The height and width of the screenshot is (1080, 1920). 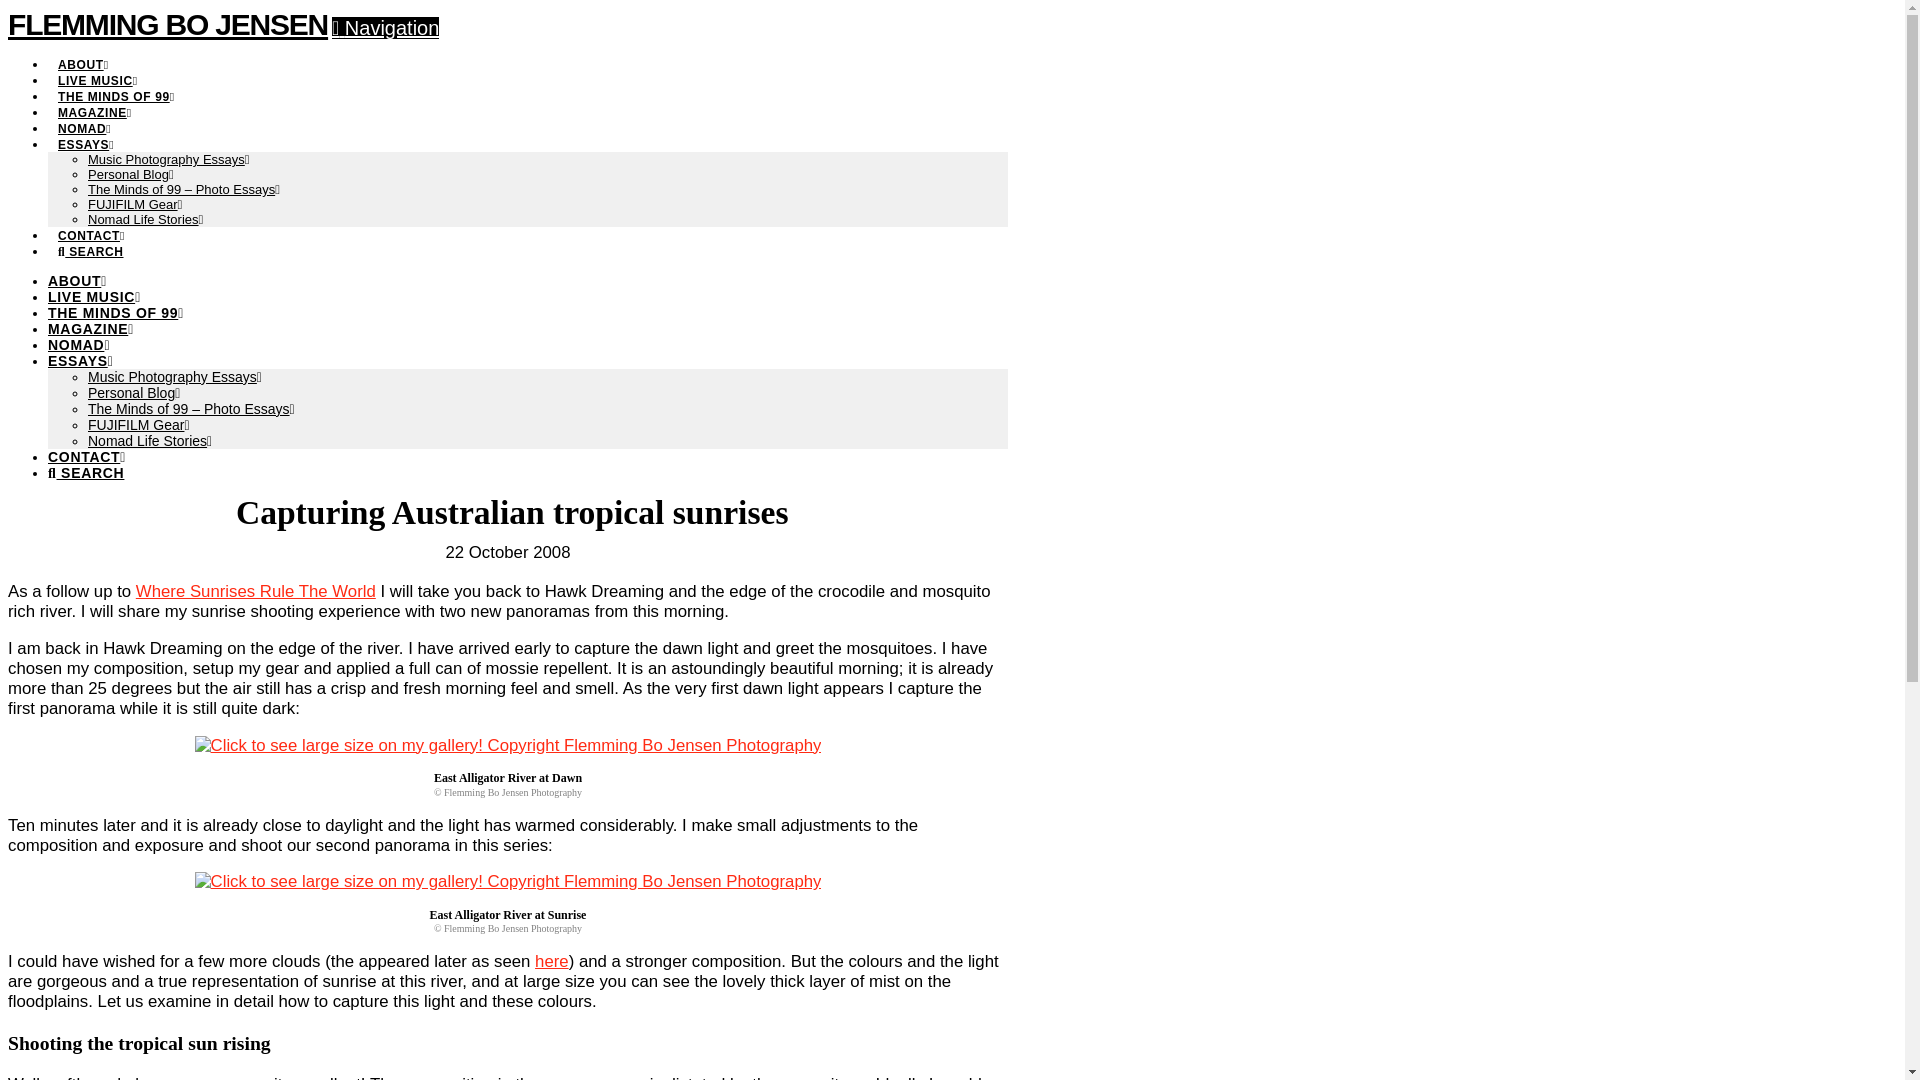 I want to click on THE MINDS OF 99, so click(x=116, y=312).